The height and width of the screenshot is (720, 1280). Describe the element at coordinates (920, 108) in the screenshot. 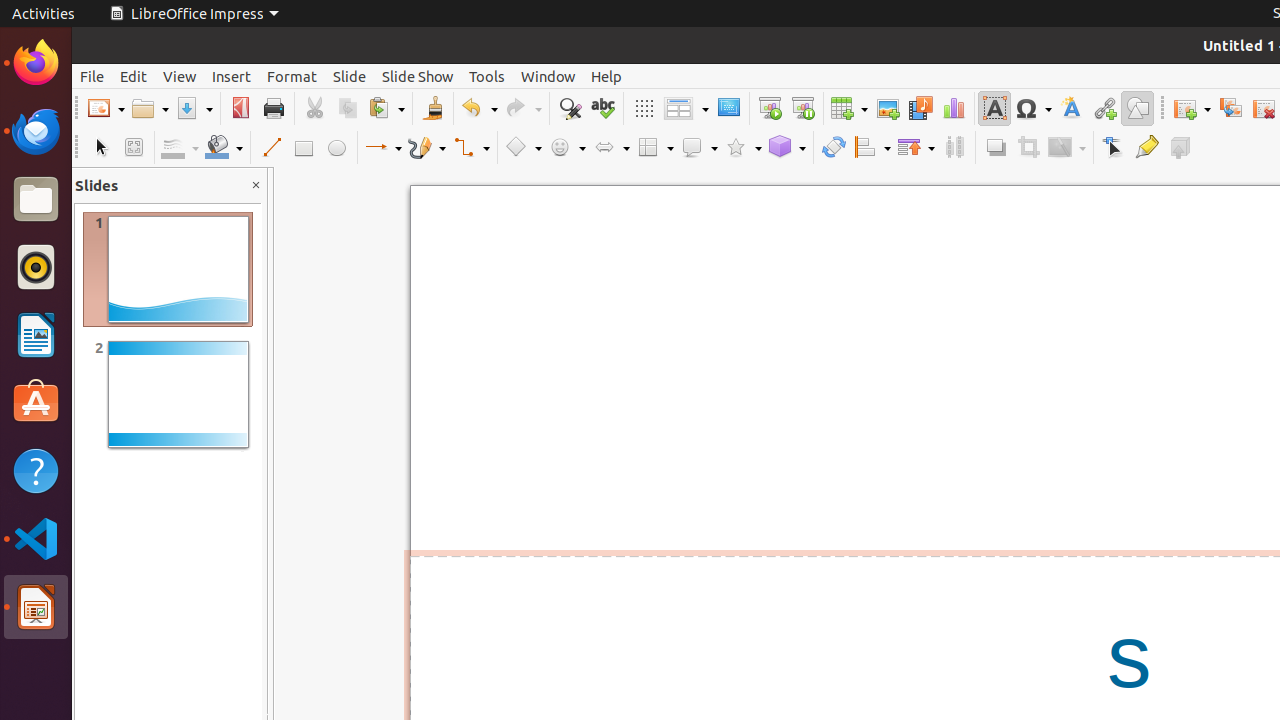

I see `Media` at that location.